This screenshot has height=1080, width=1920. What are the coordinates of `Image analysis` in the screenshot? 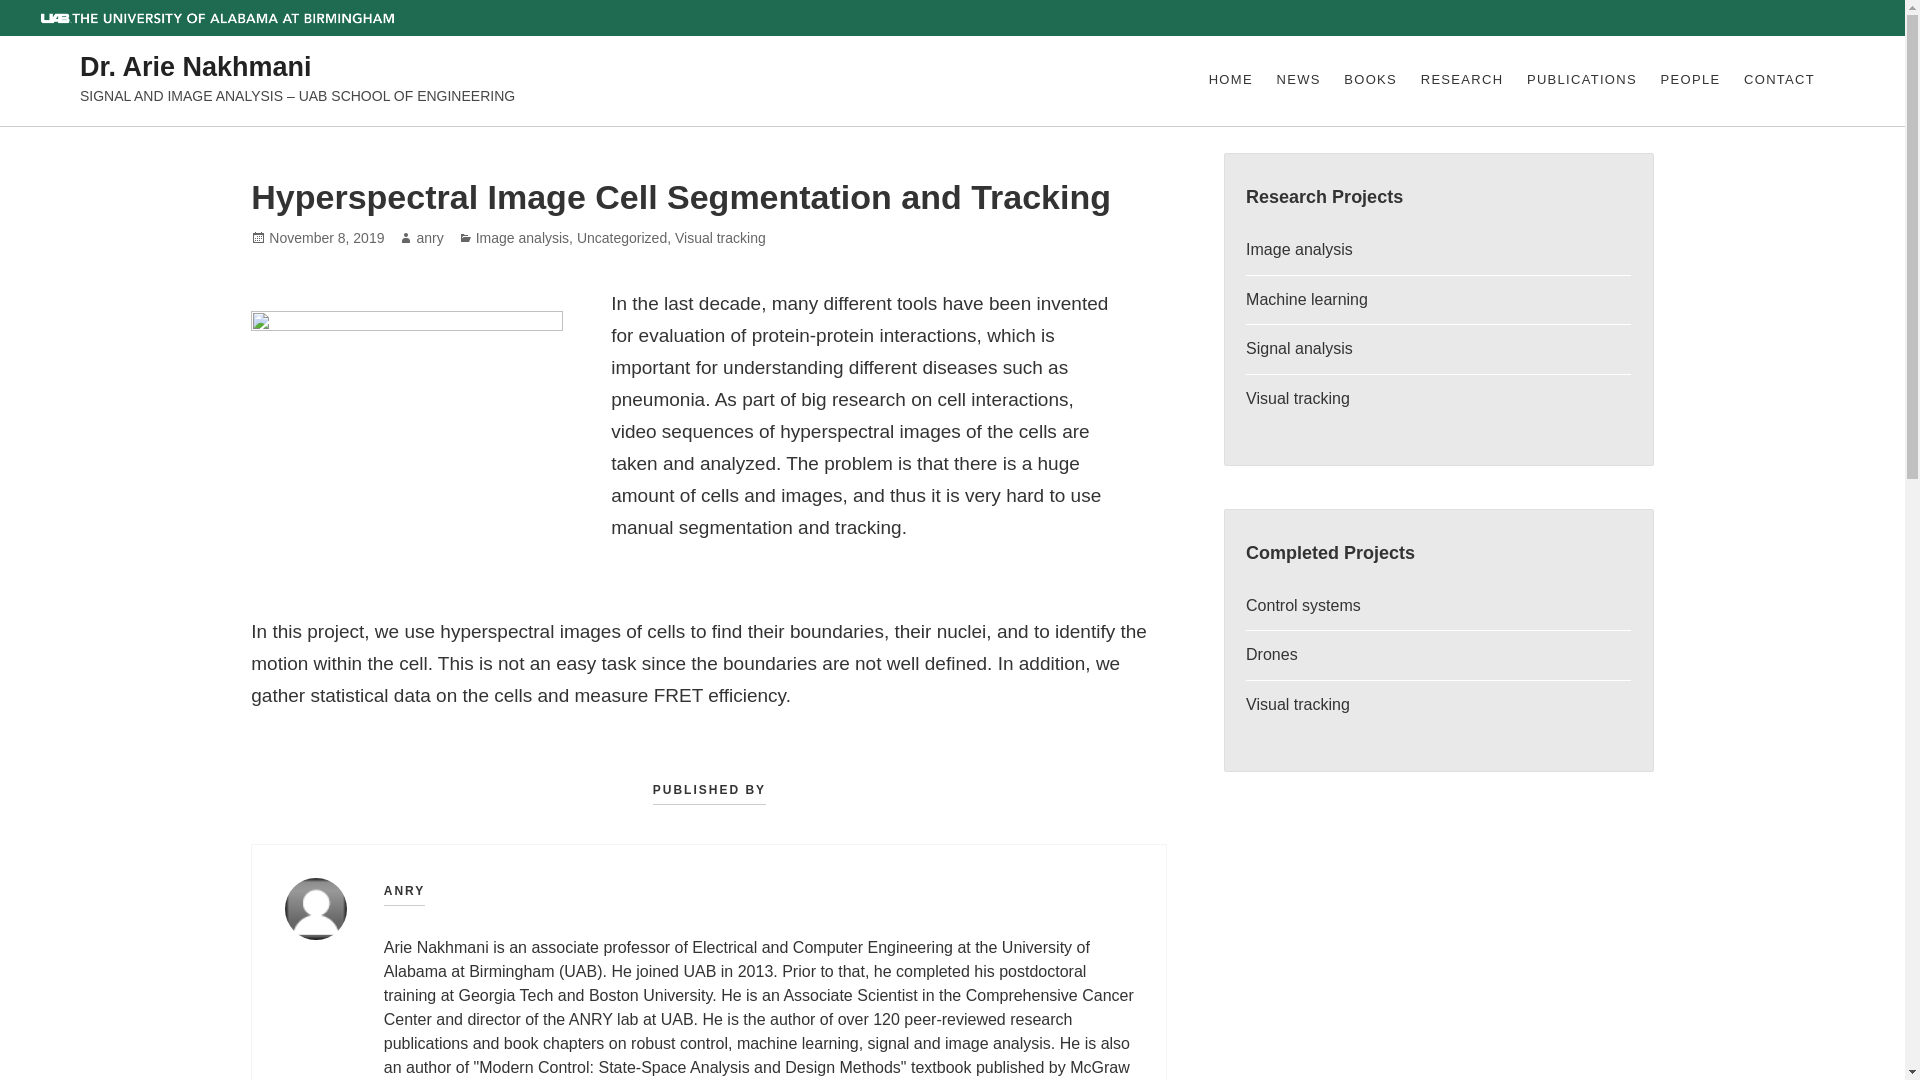 It's located at (1300, 249).